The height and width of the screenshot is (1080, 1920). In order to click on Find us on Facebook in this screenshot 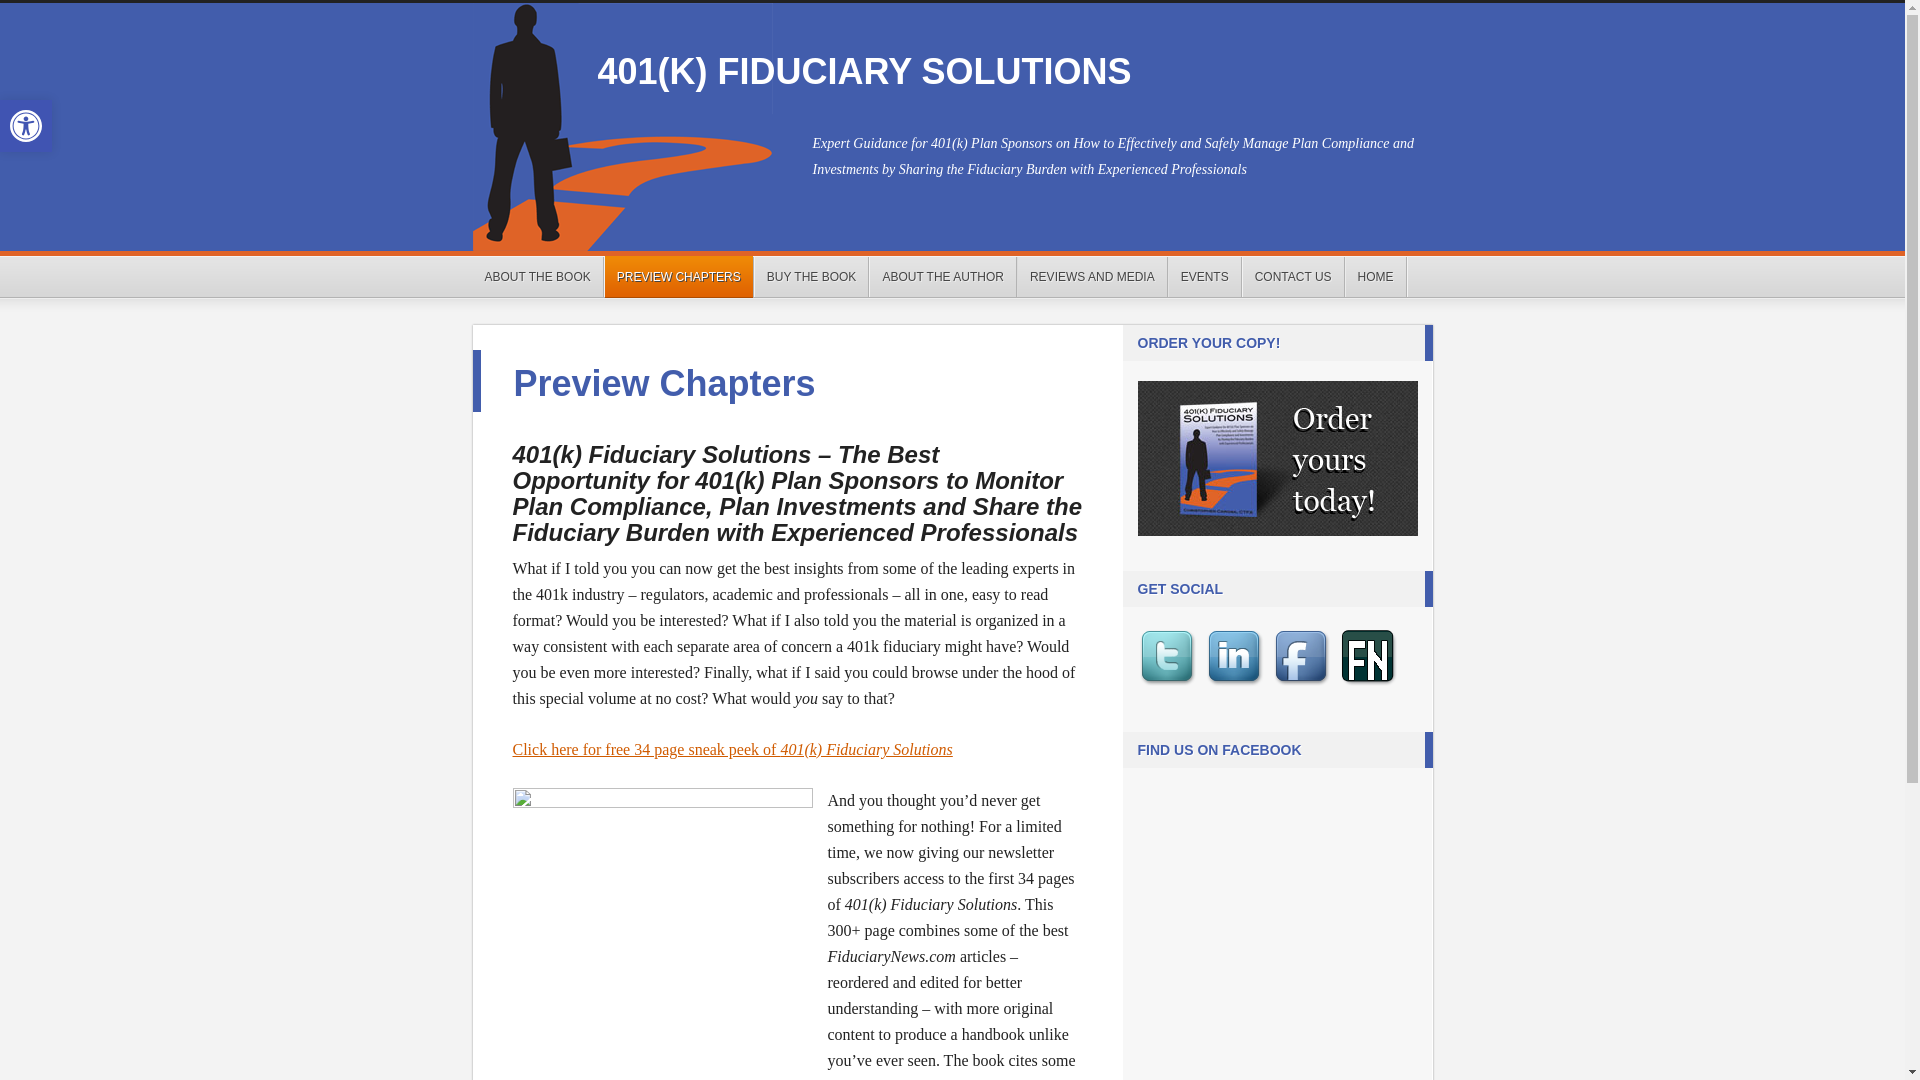, I will do `click(1304, 686)`.